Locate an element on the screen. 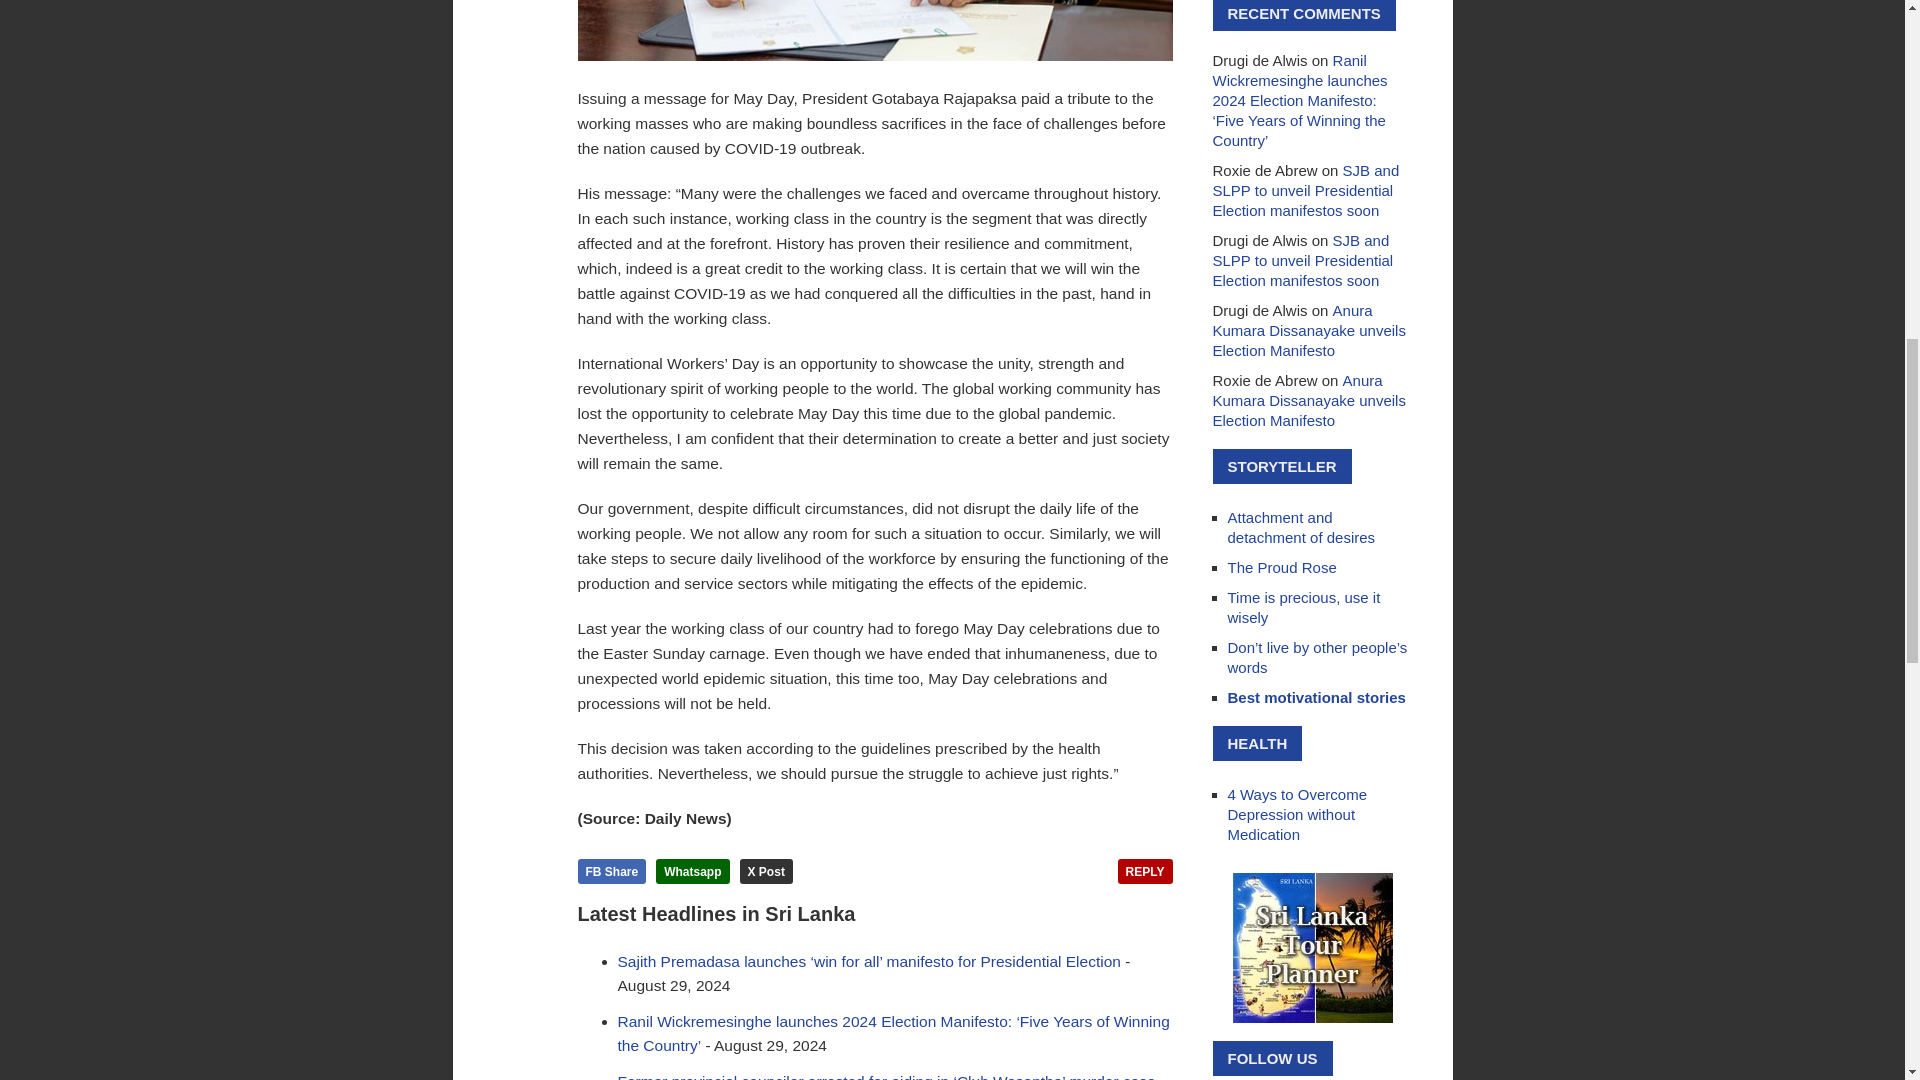  REPLY is located at coordinates (1145, 871).